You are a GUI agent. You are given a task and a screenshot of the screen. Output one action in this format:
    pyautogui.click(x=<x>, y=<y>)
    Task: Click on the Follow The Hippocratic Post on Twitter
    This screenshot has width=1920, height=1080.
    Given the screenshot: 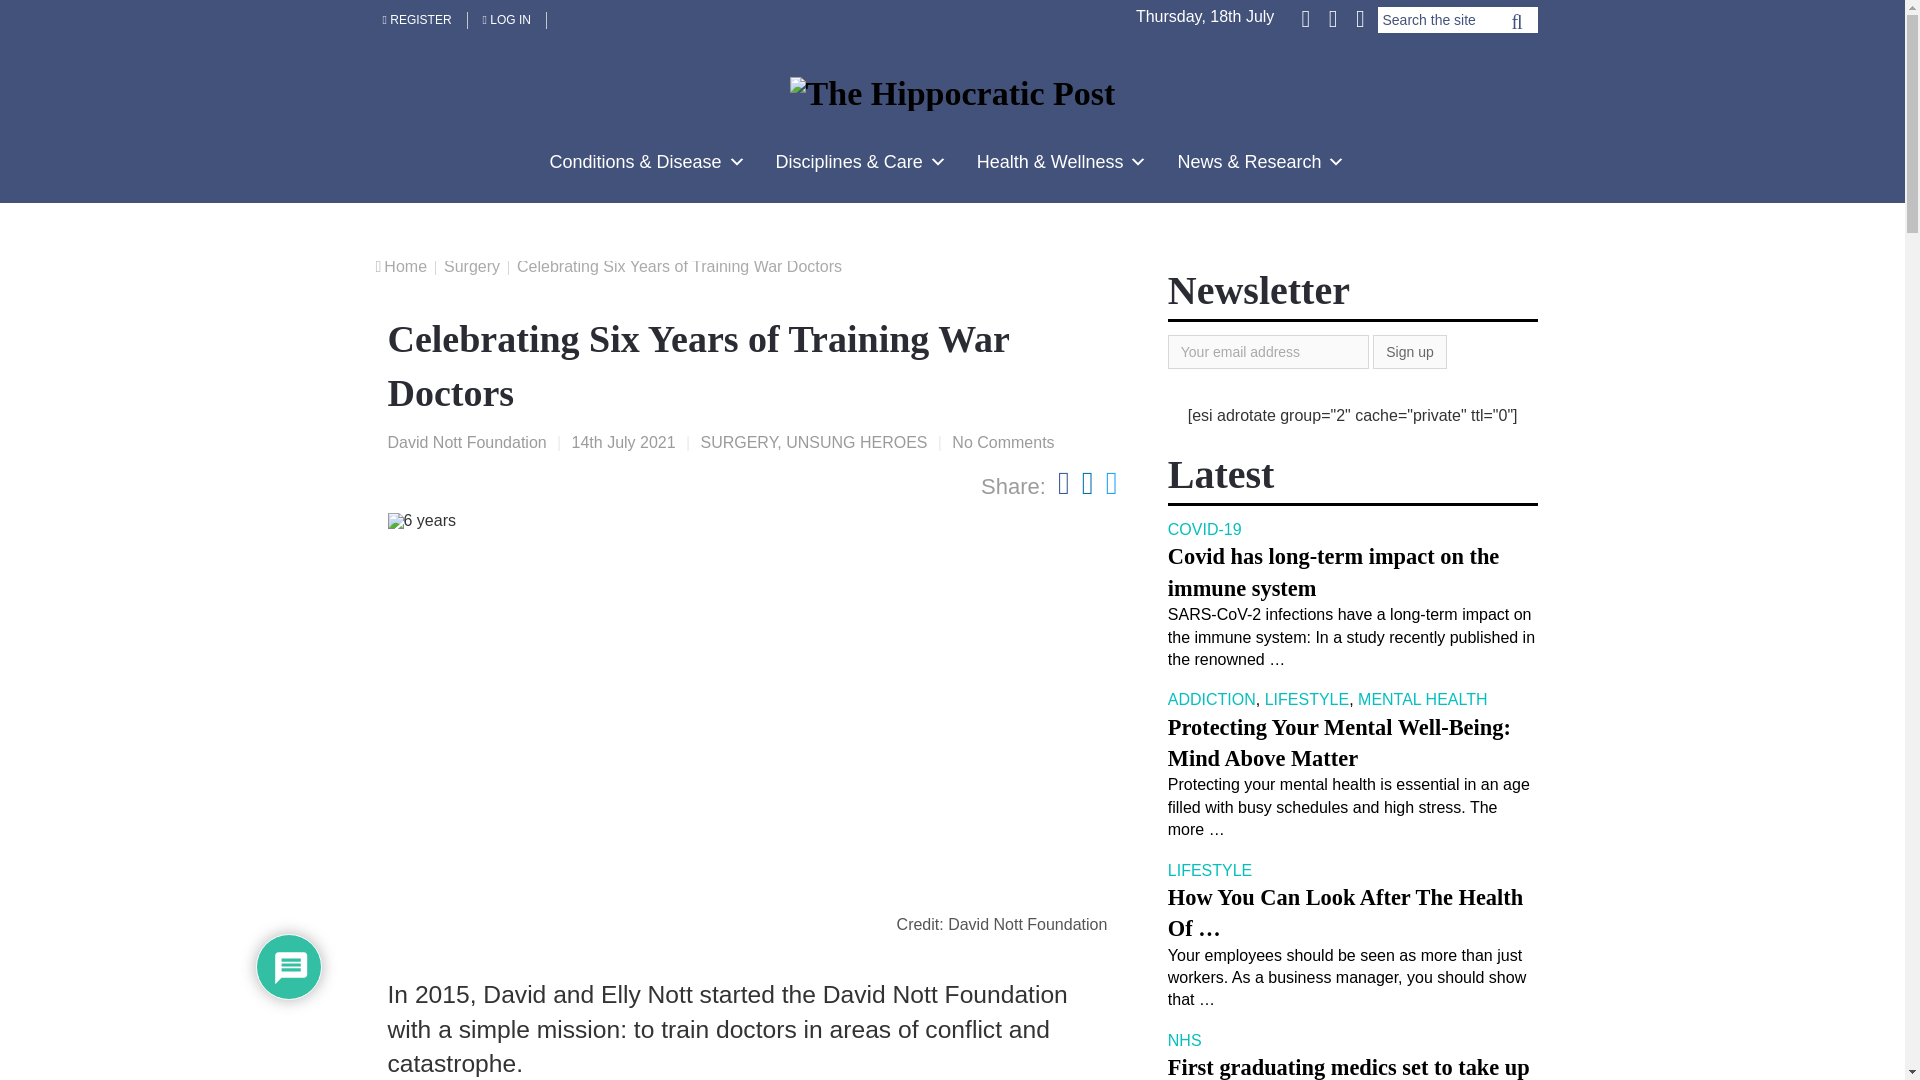 What is the action you would take?
    pyautogui.click(x=1332, y=17)
    